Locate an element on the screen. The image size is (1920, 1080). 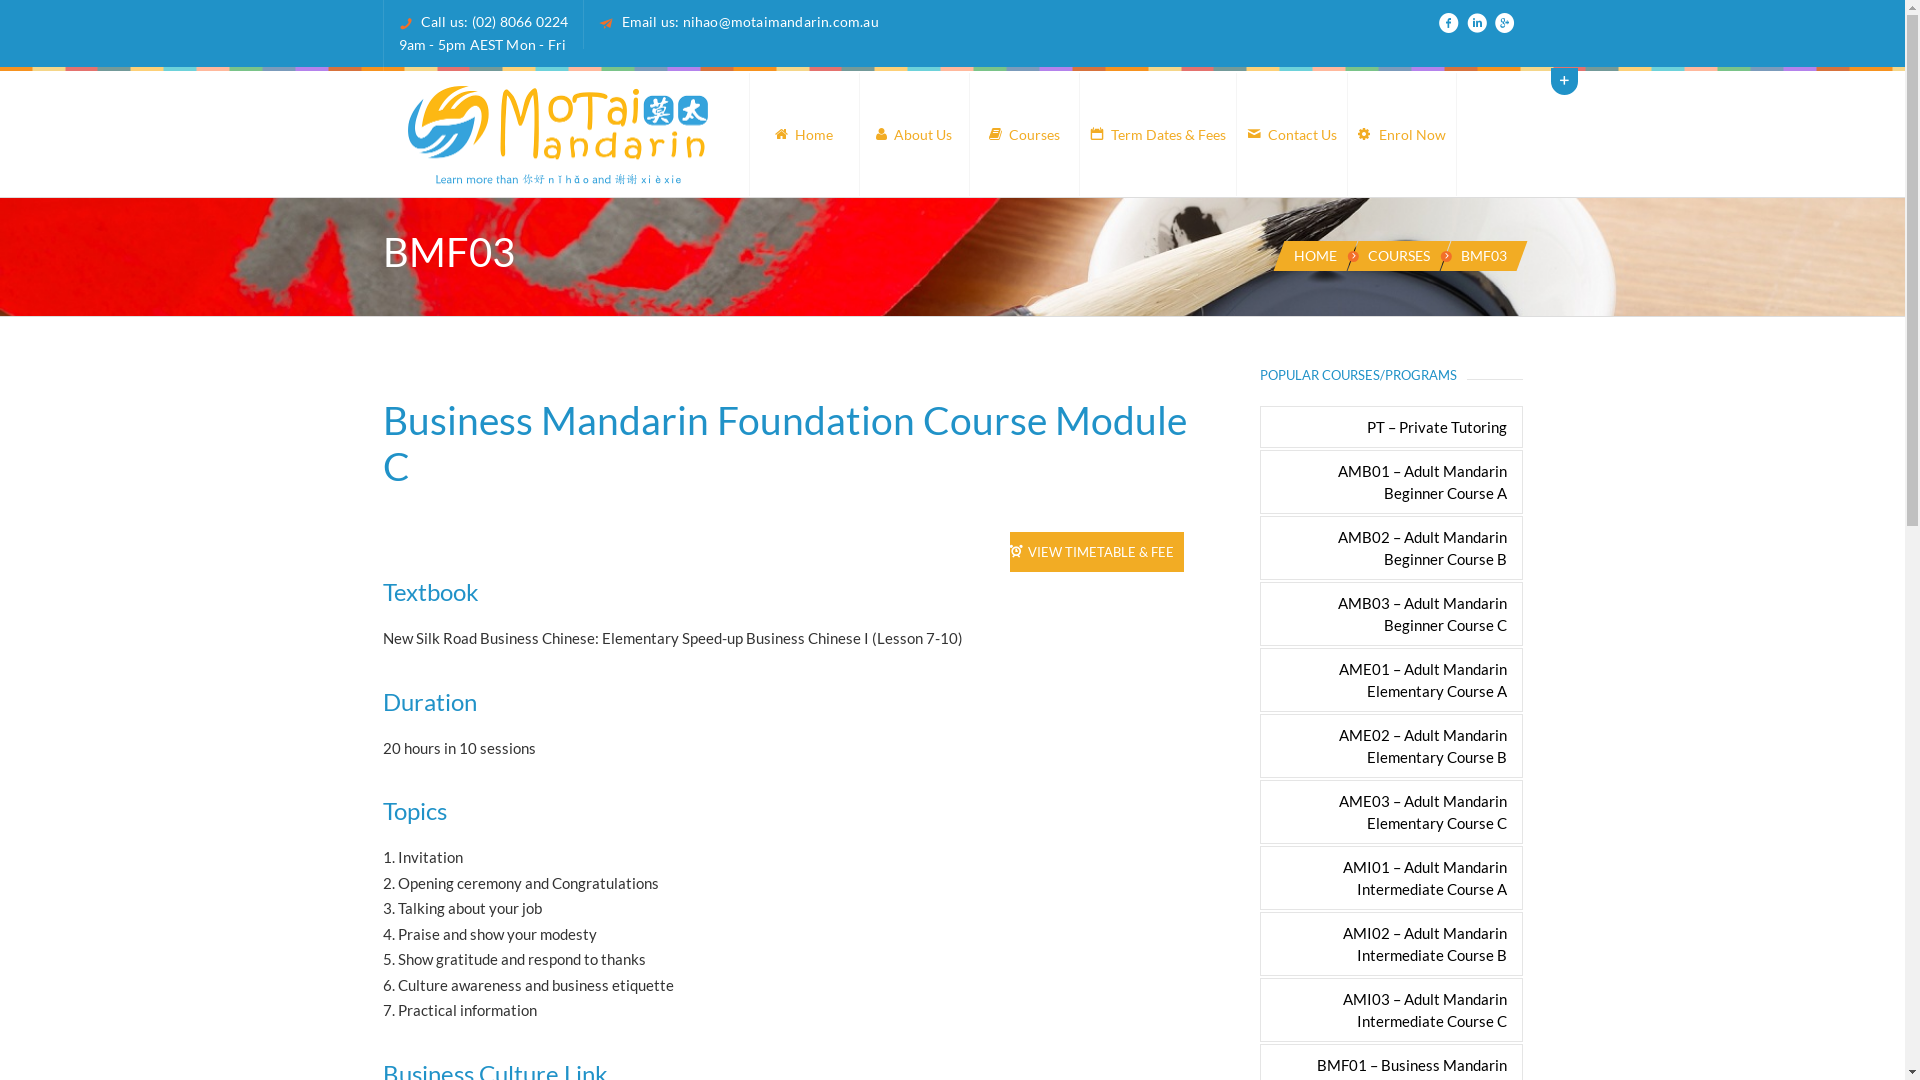
COURSES is located at coordinates (1399, 256).